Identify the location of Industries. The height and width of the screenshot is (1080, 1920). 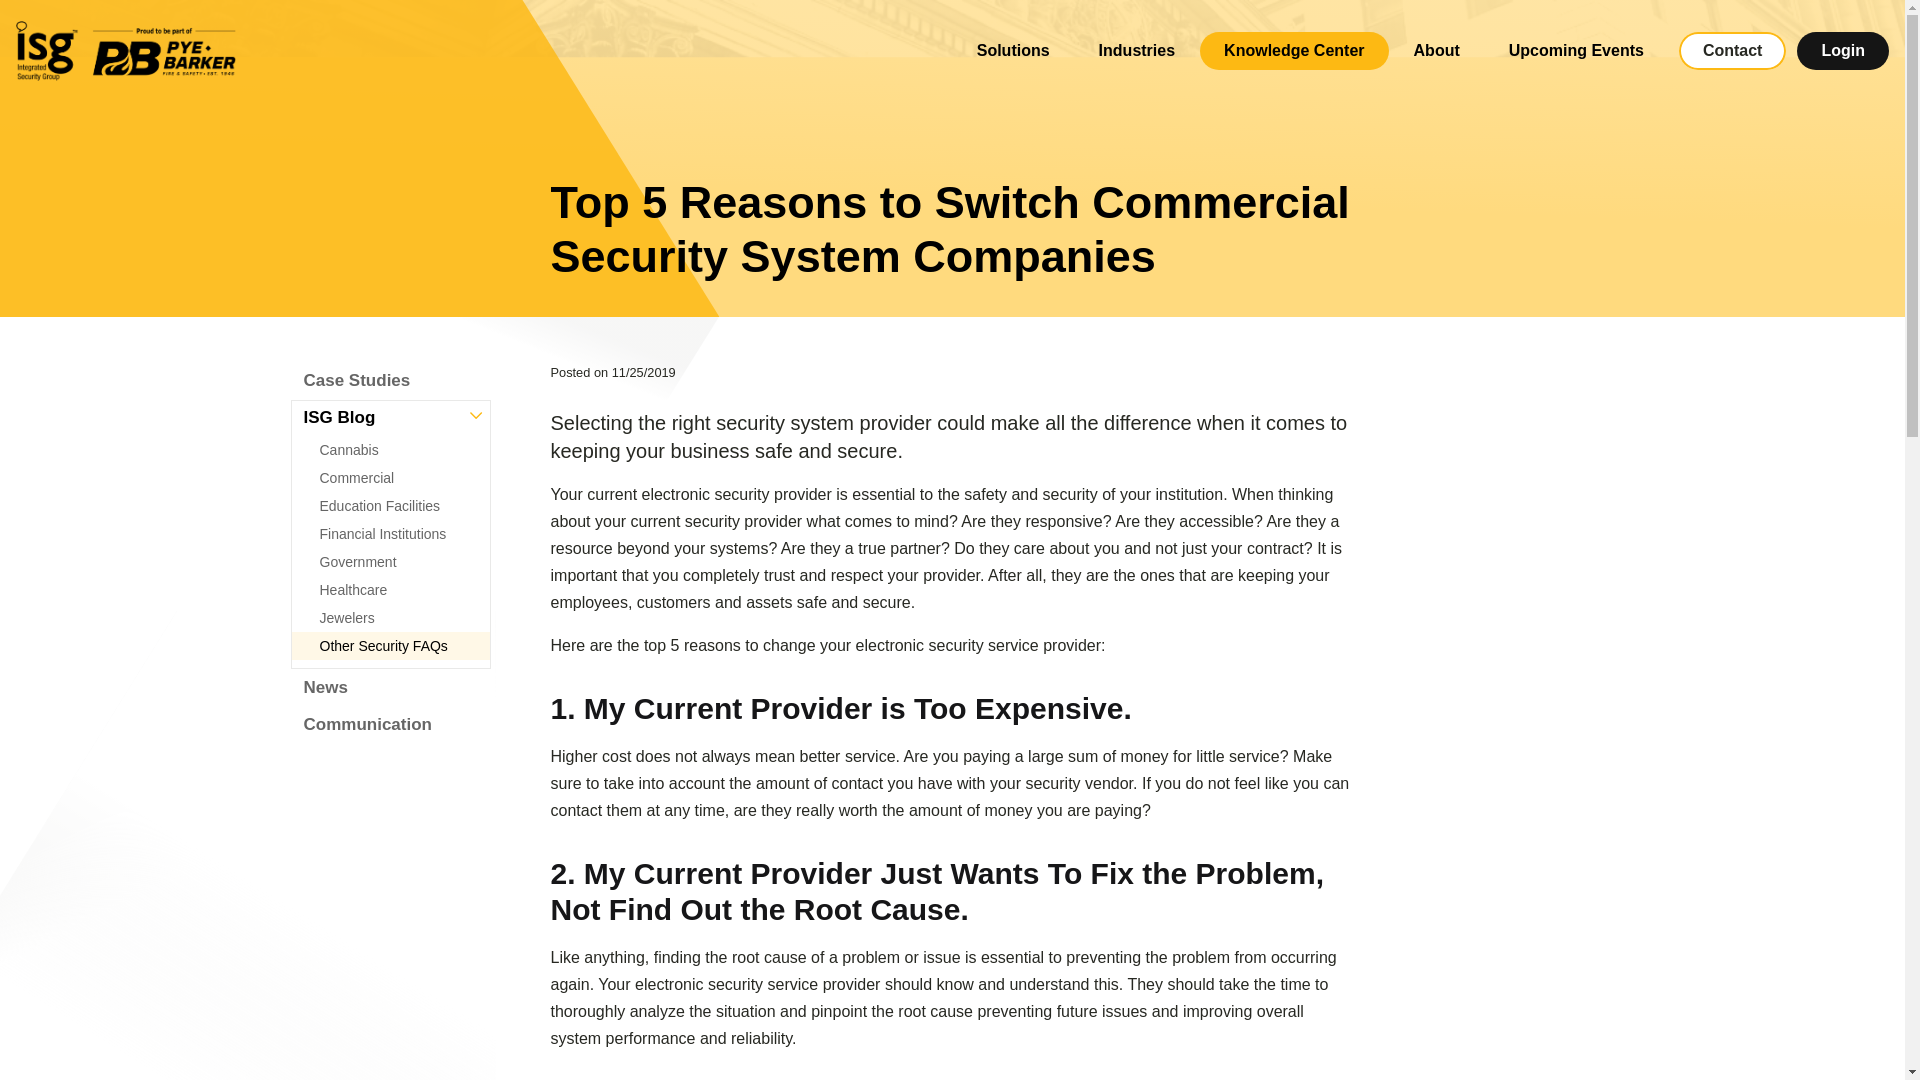
(1136, 51).